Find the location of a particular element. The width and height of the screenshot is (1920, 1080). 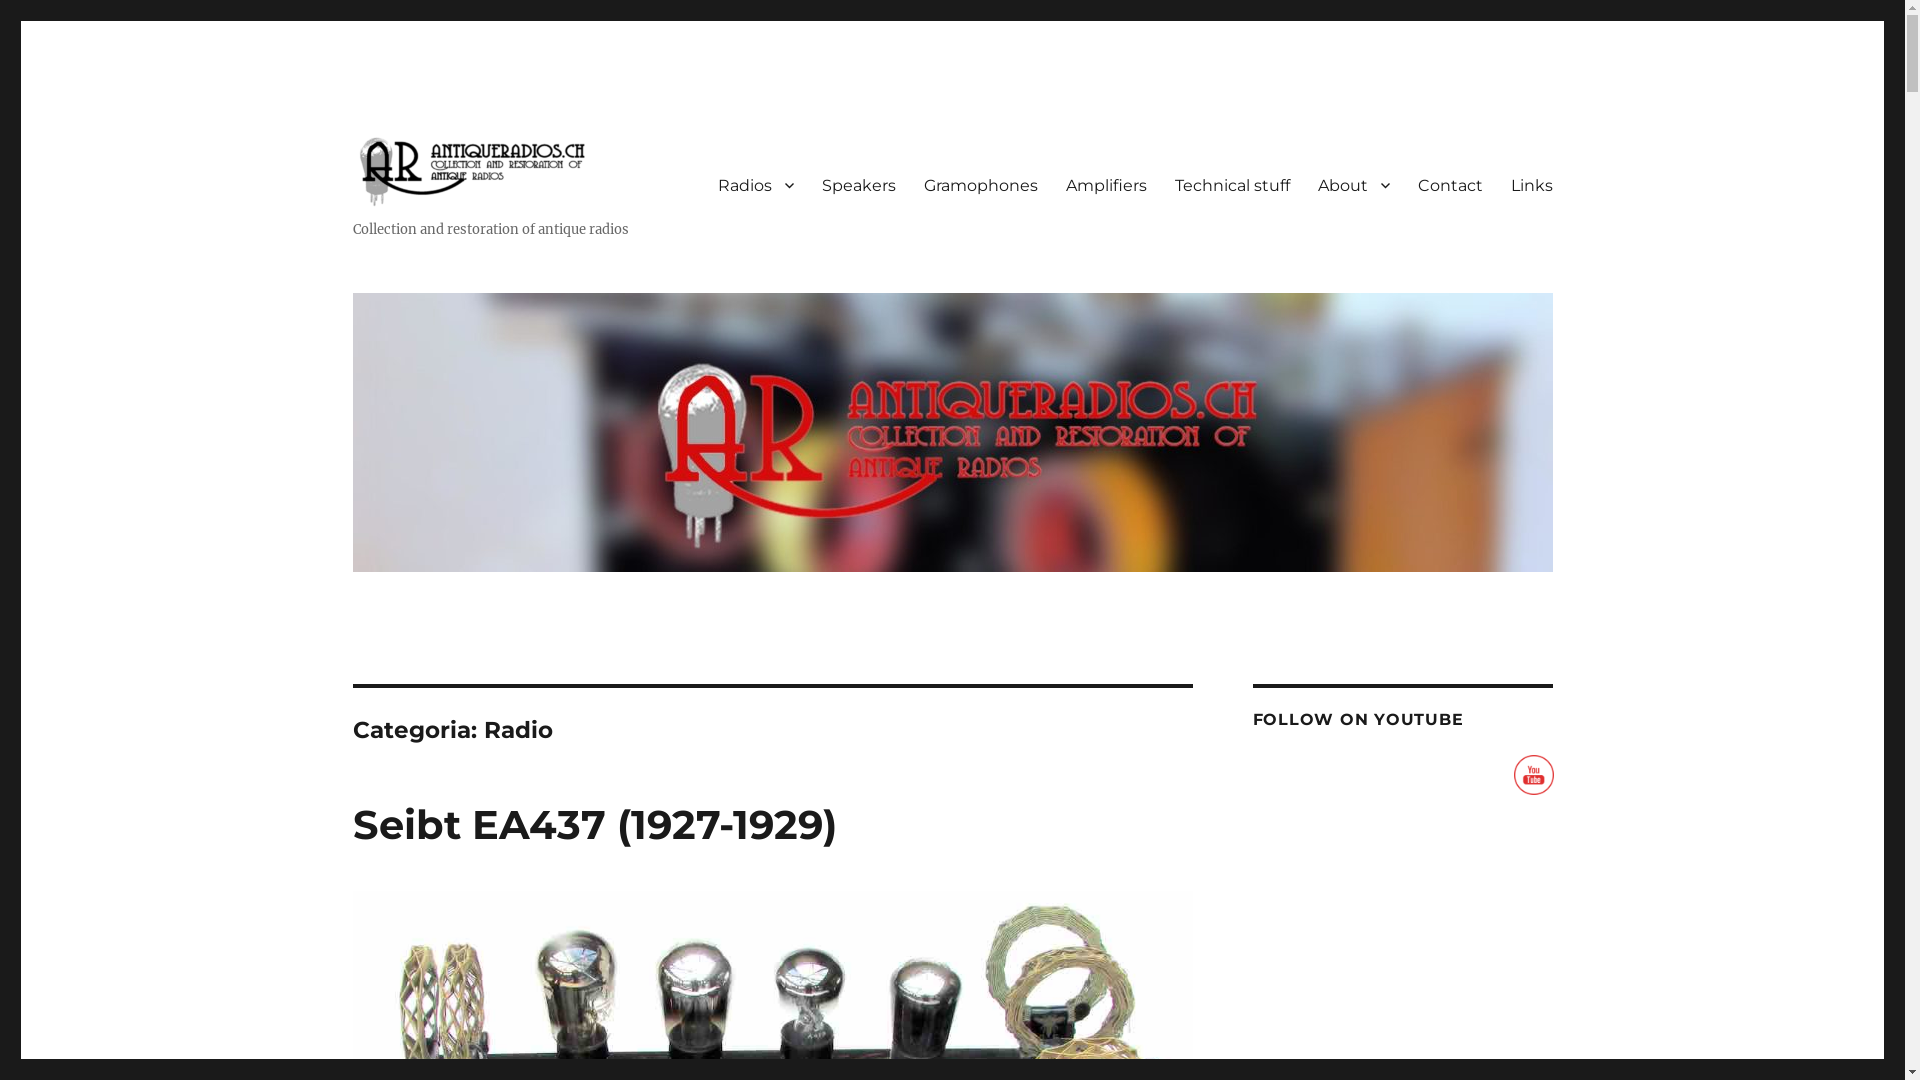

Radios is located at coordinates (756, 185).